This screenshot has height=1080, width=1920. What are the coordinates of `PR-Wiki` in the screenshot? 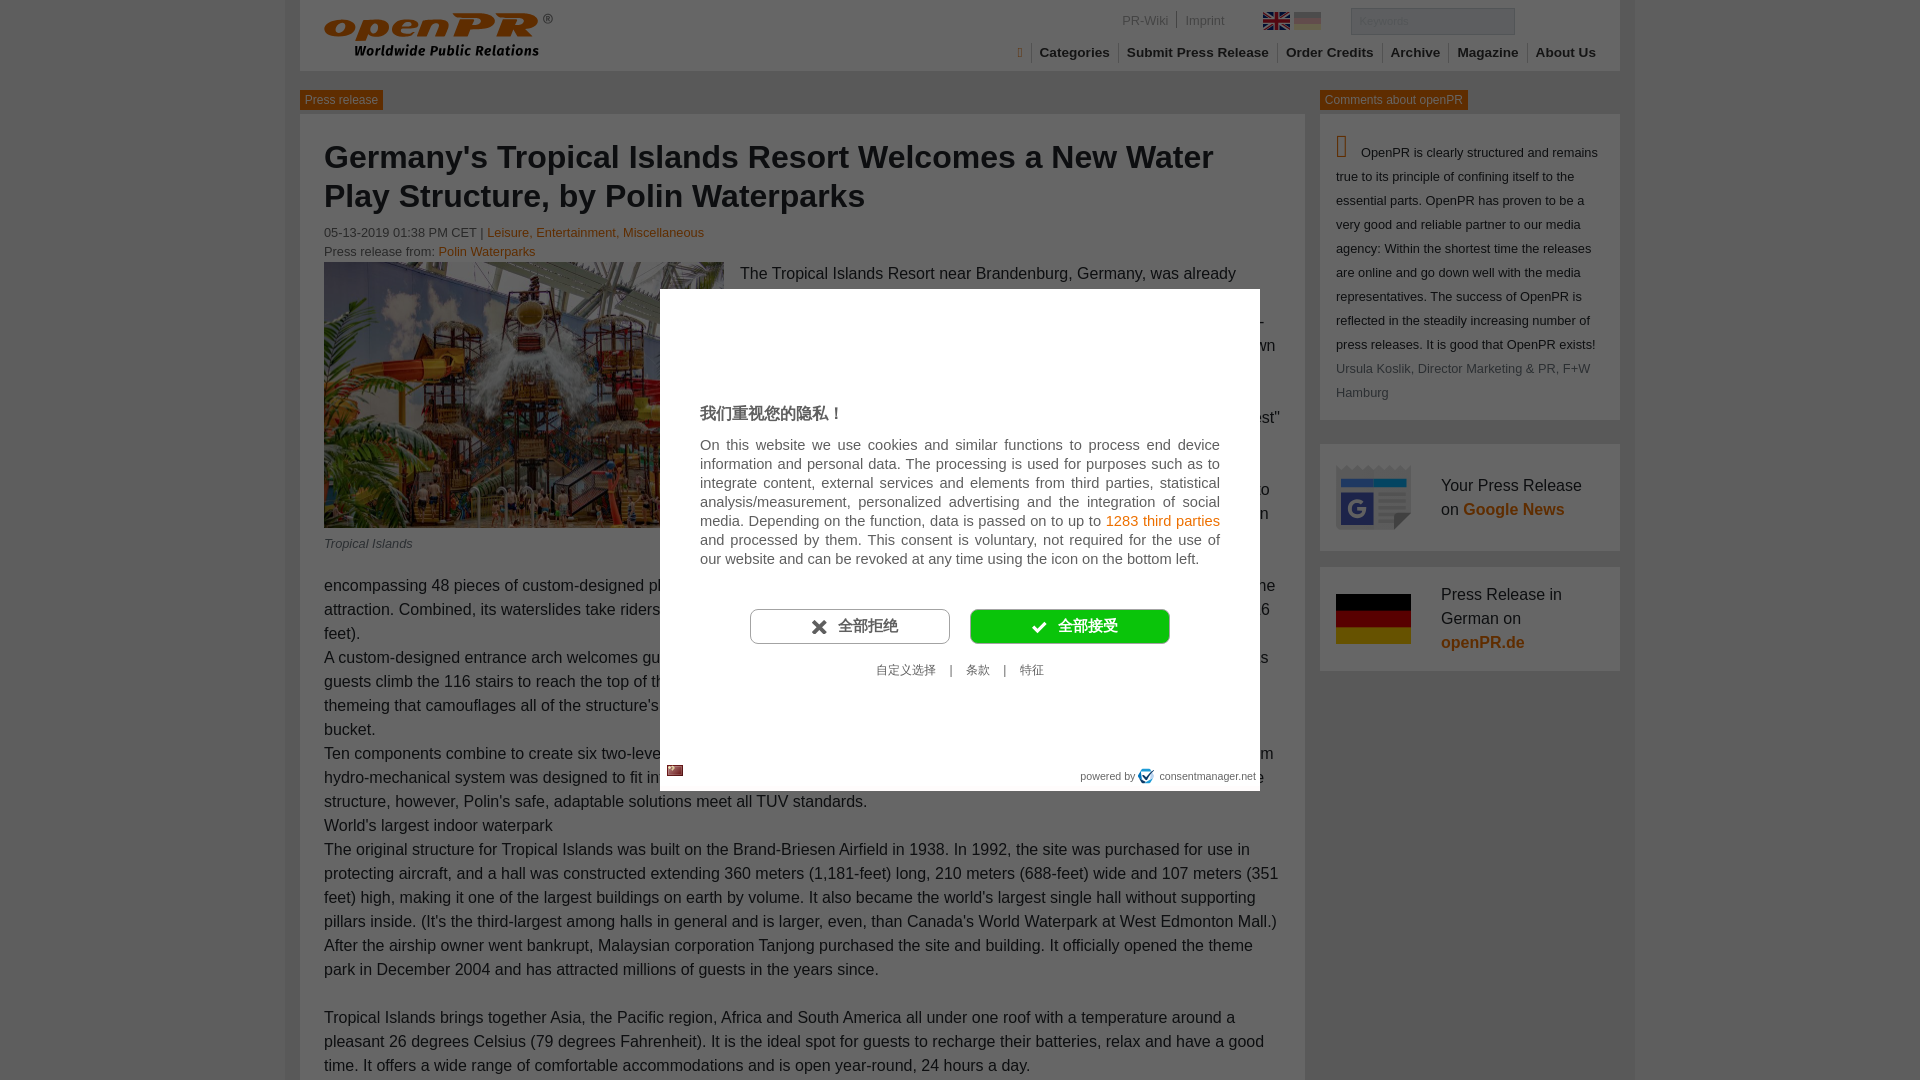 It's located at (1144, 20).